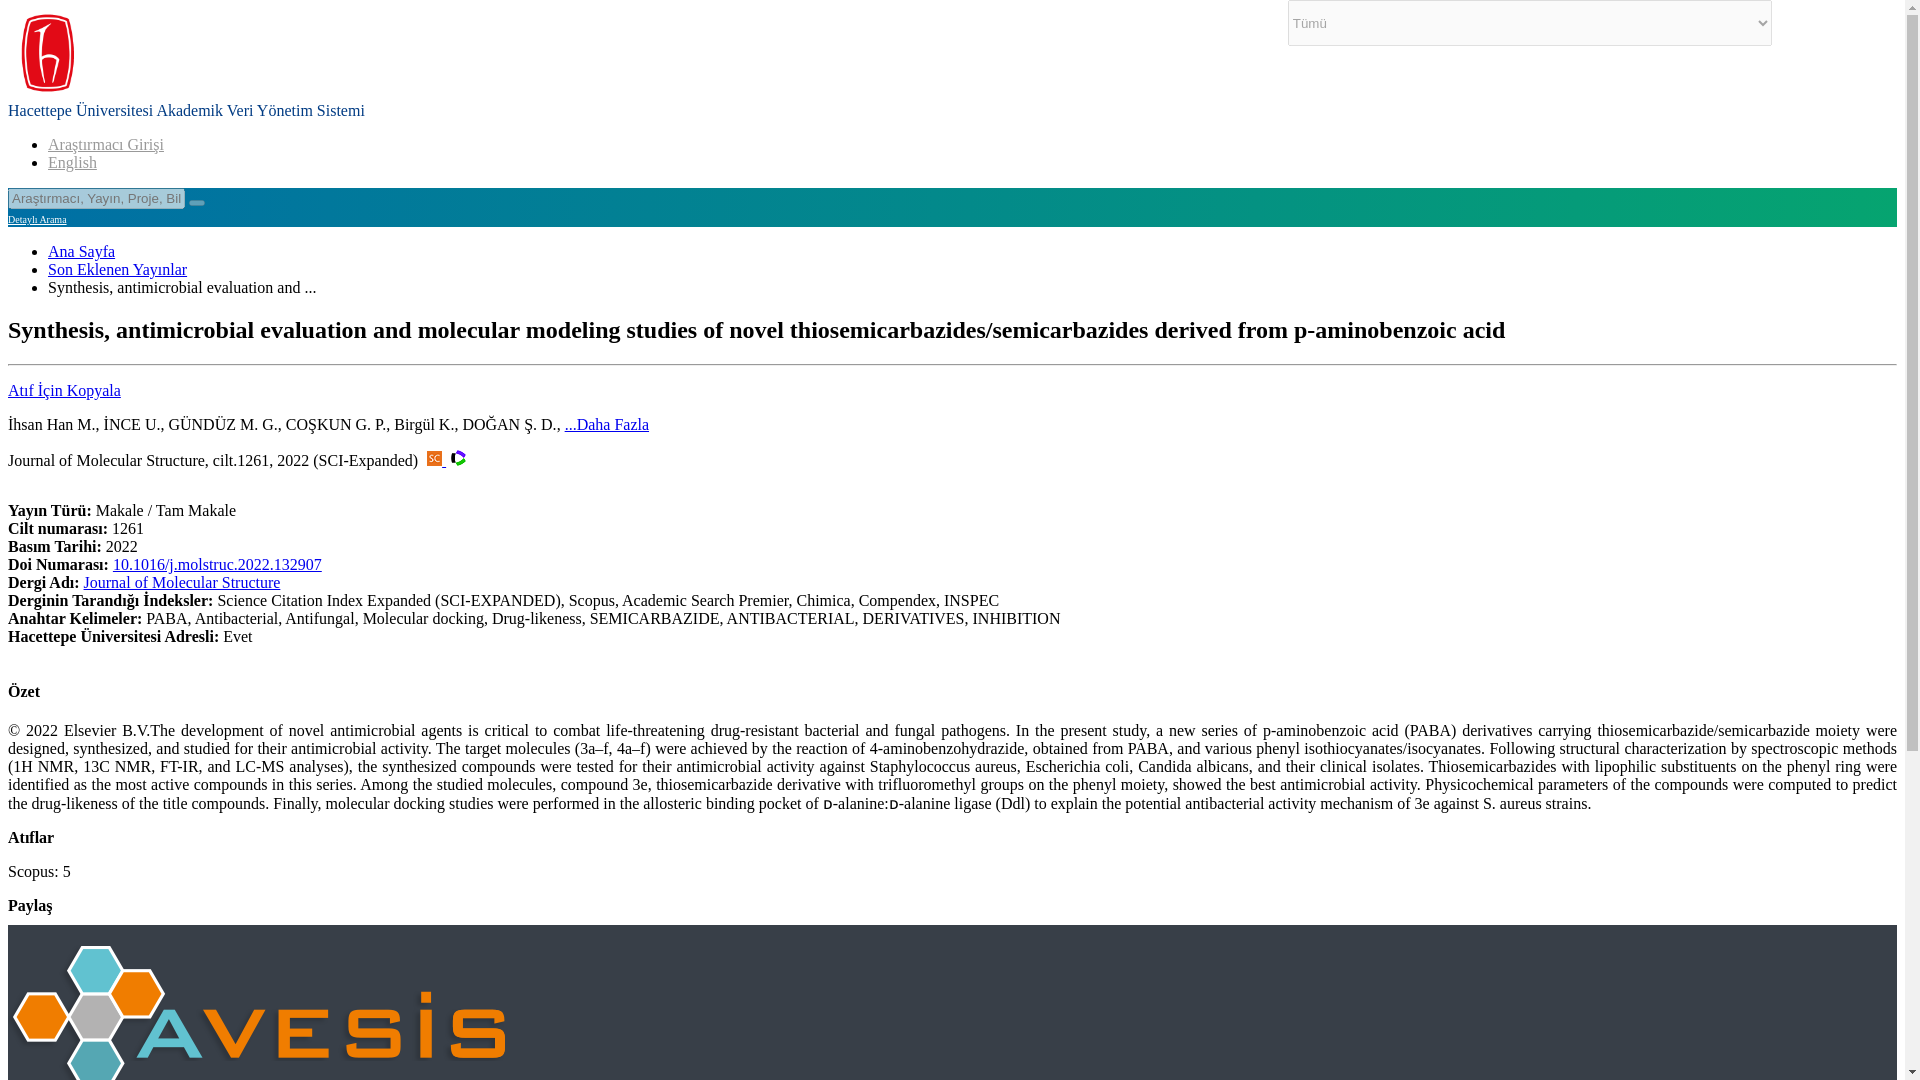 The height and width of the screenshot is (1080, 1920). Describe the element at coordinates (182, 582) in the screenshot. I see `Journal of Molecular Structure` at that location.